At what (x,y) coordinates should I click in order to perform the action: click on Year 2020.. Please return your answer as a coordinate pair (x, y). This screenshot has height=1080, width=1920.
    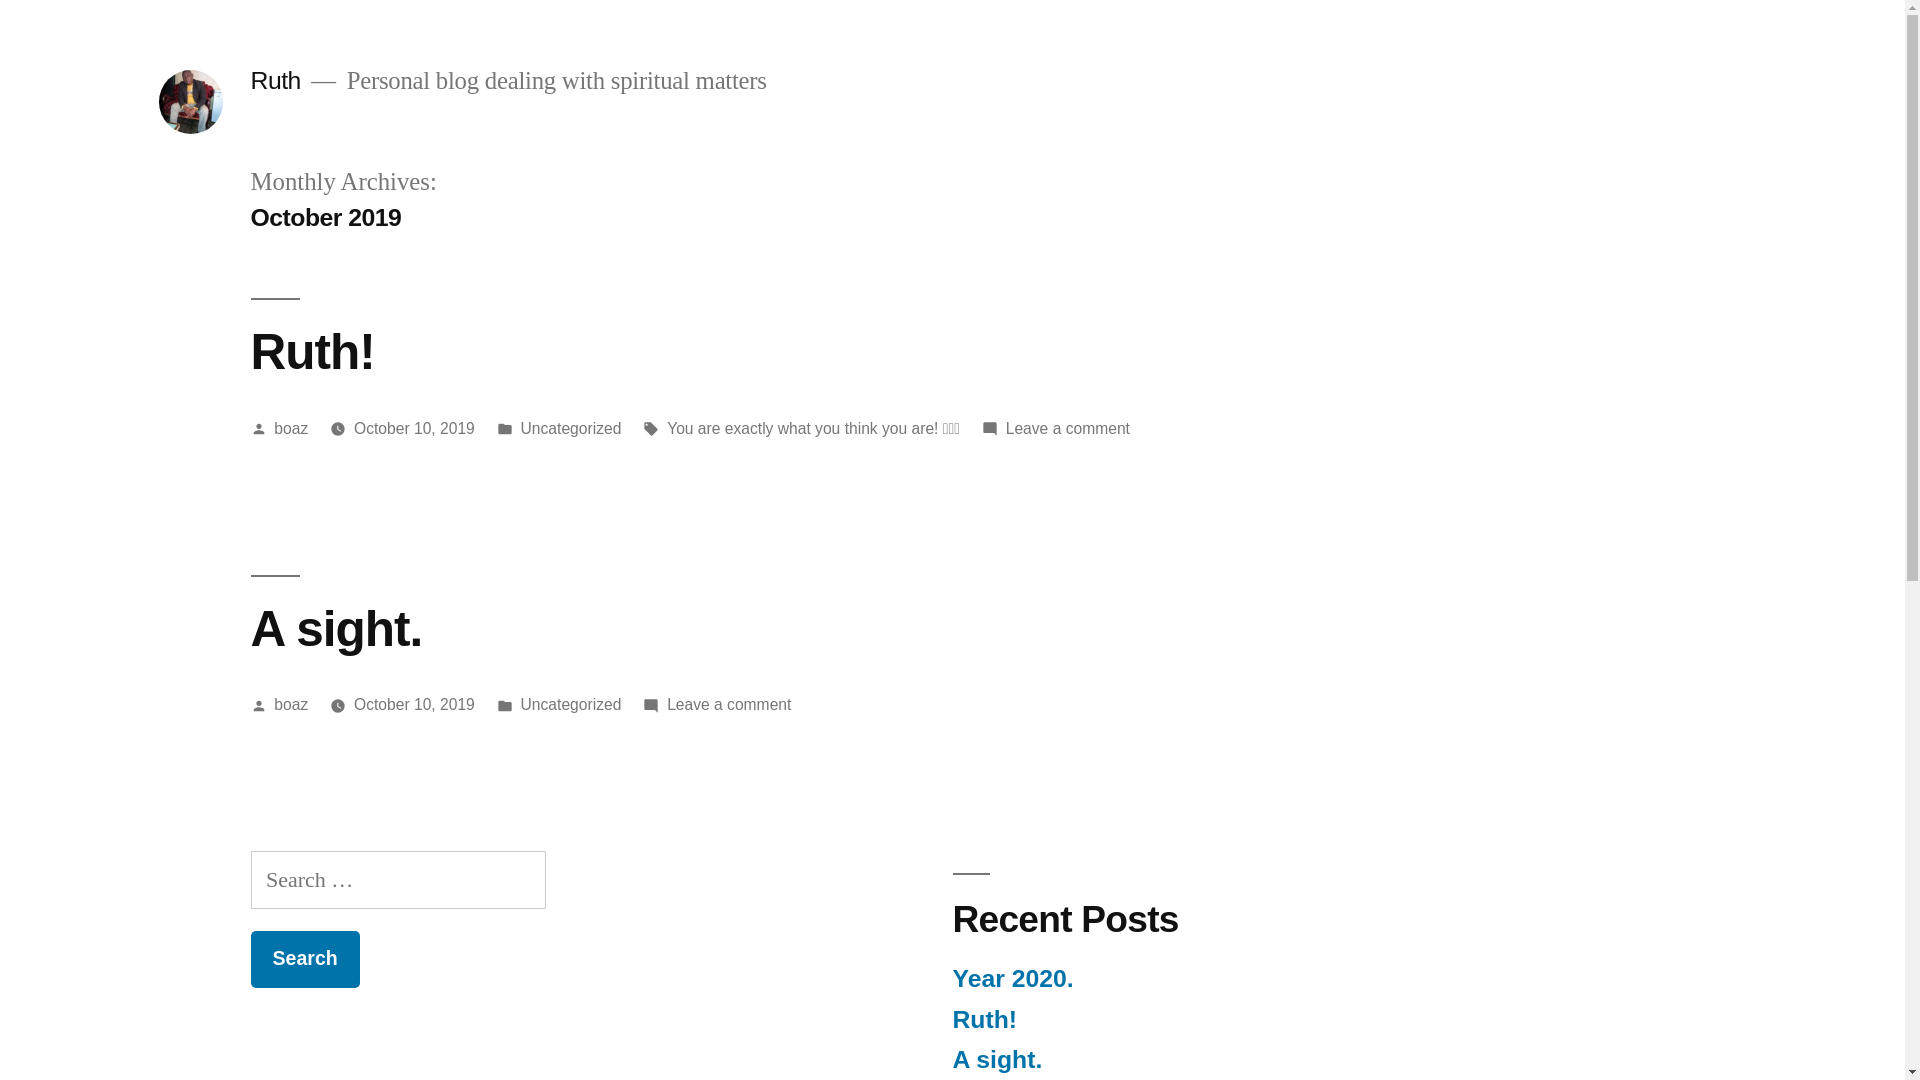
    Looking at the image, I should click on (1012, 978).